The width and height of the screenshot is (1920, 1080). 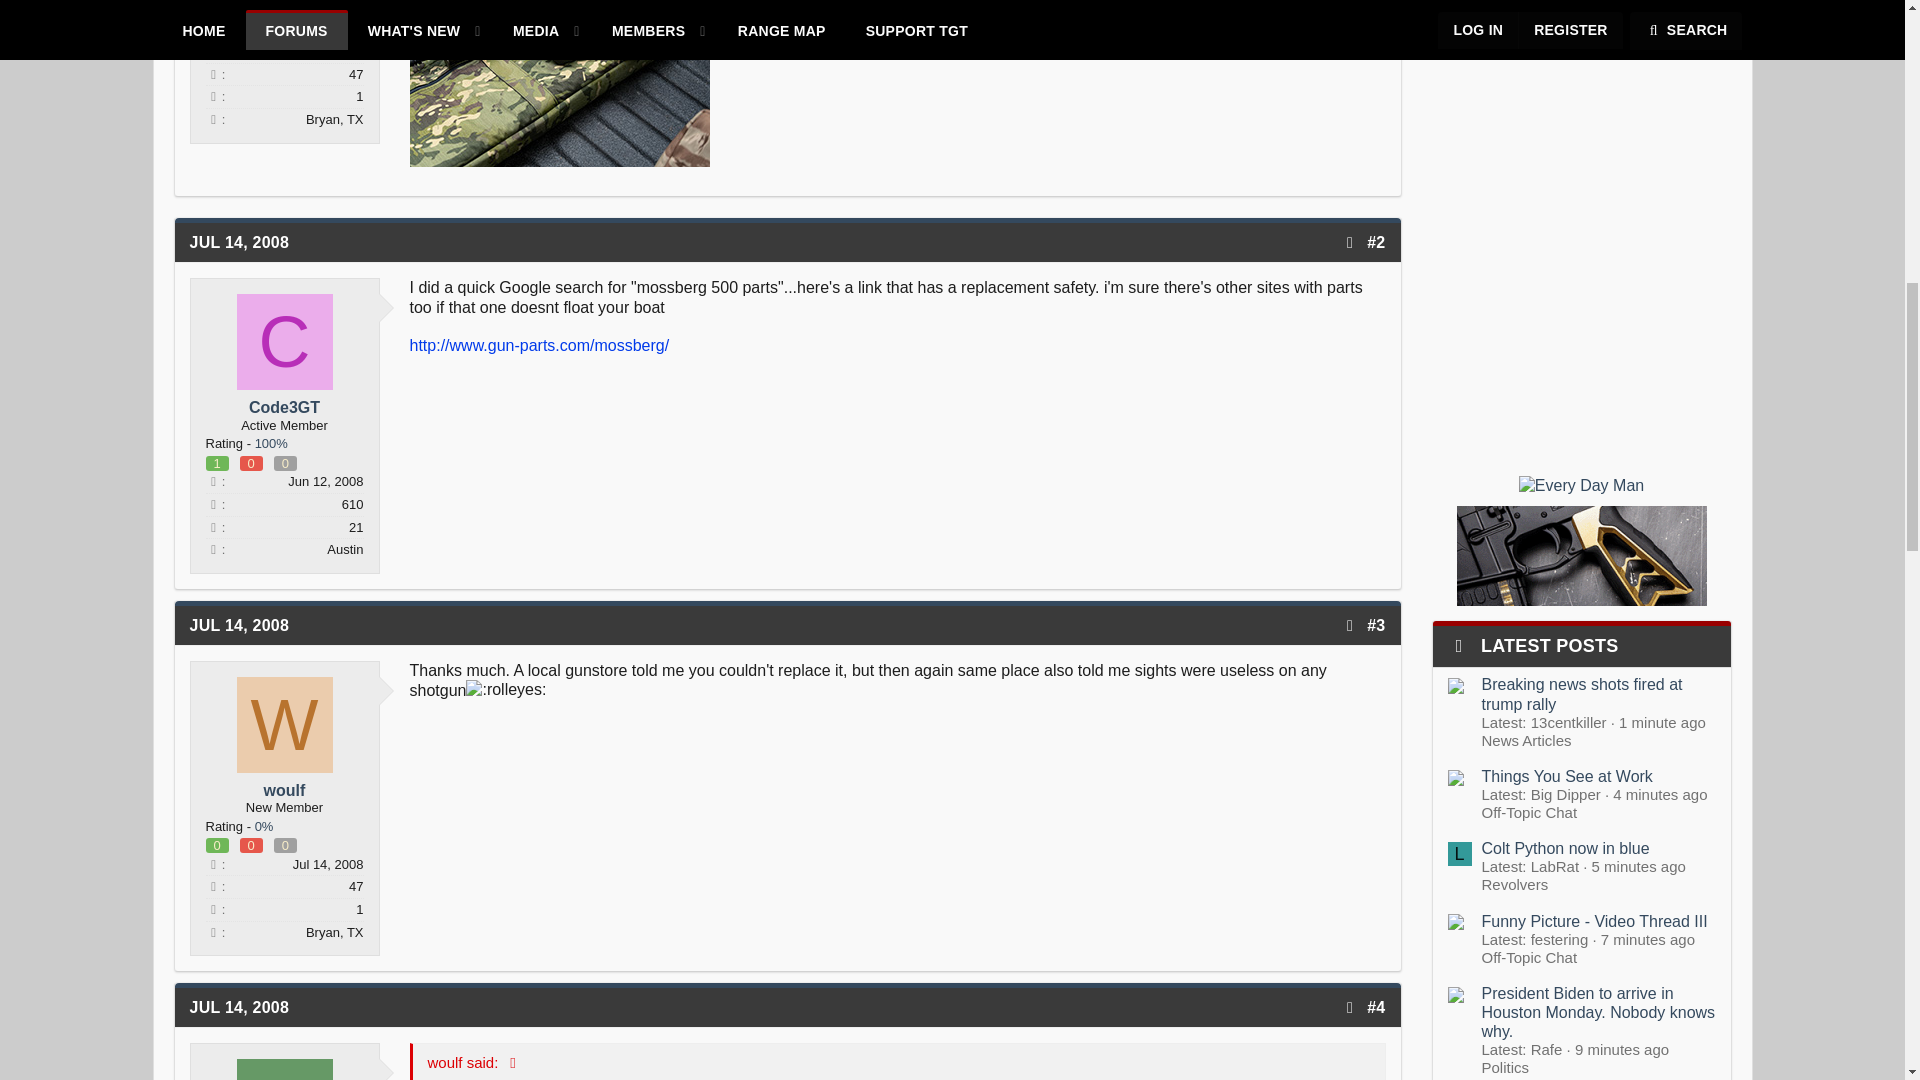 What do you see at coordinates (214, 526) in the screenshot?
I see `Points` at bounding box center [214, 526].